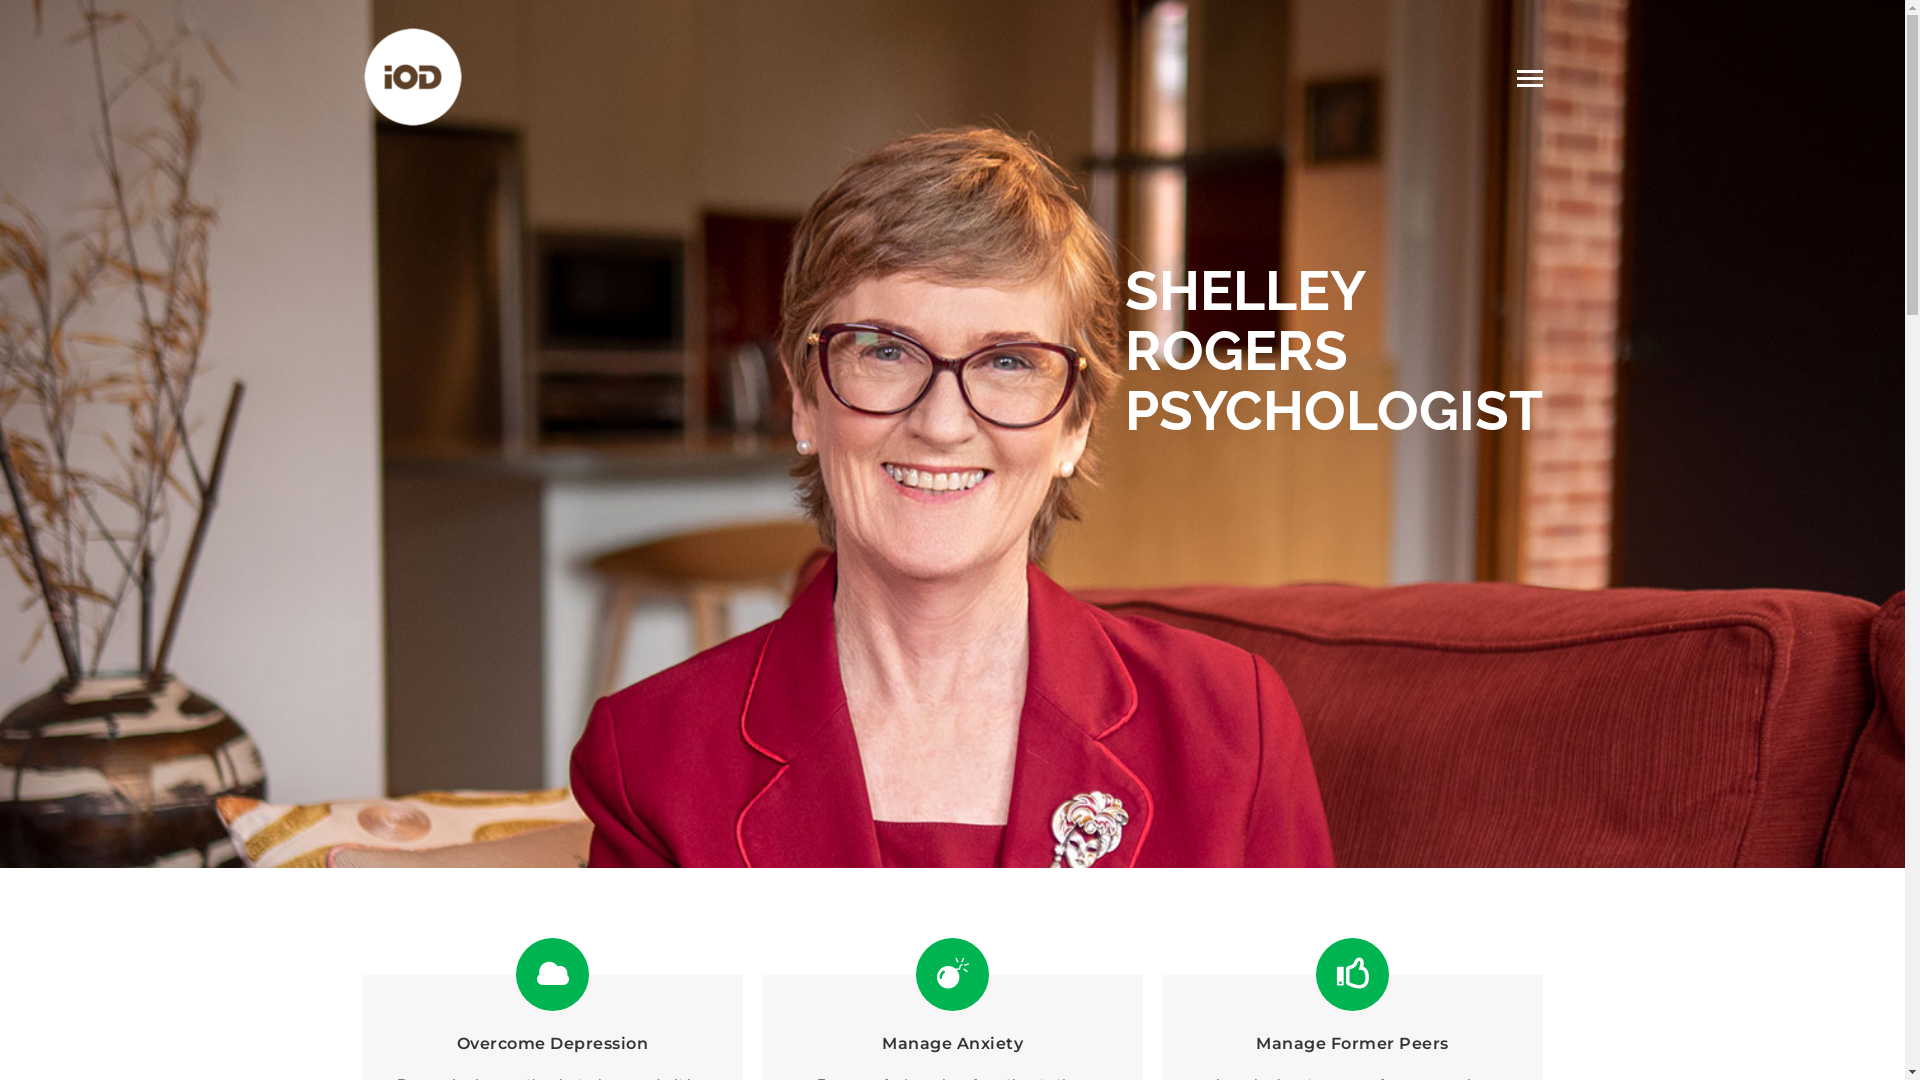  Describe the element at coordinates (412, 75) in the screenshot. I see `IOD | Individual & Organisational Development` at that location.